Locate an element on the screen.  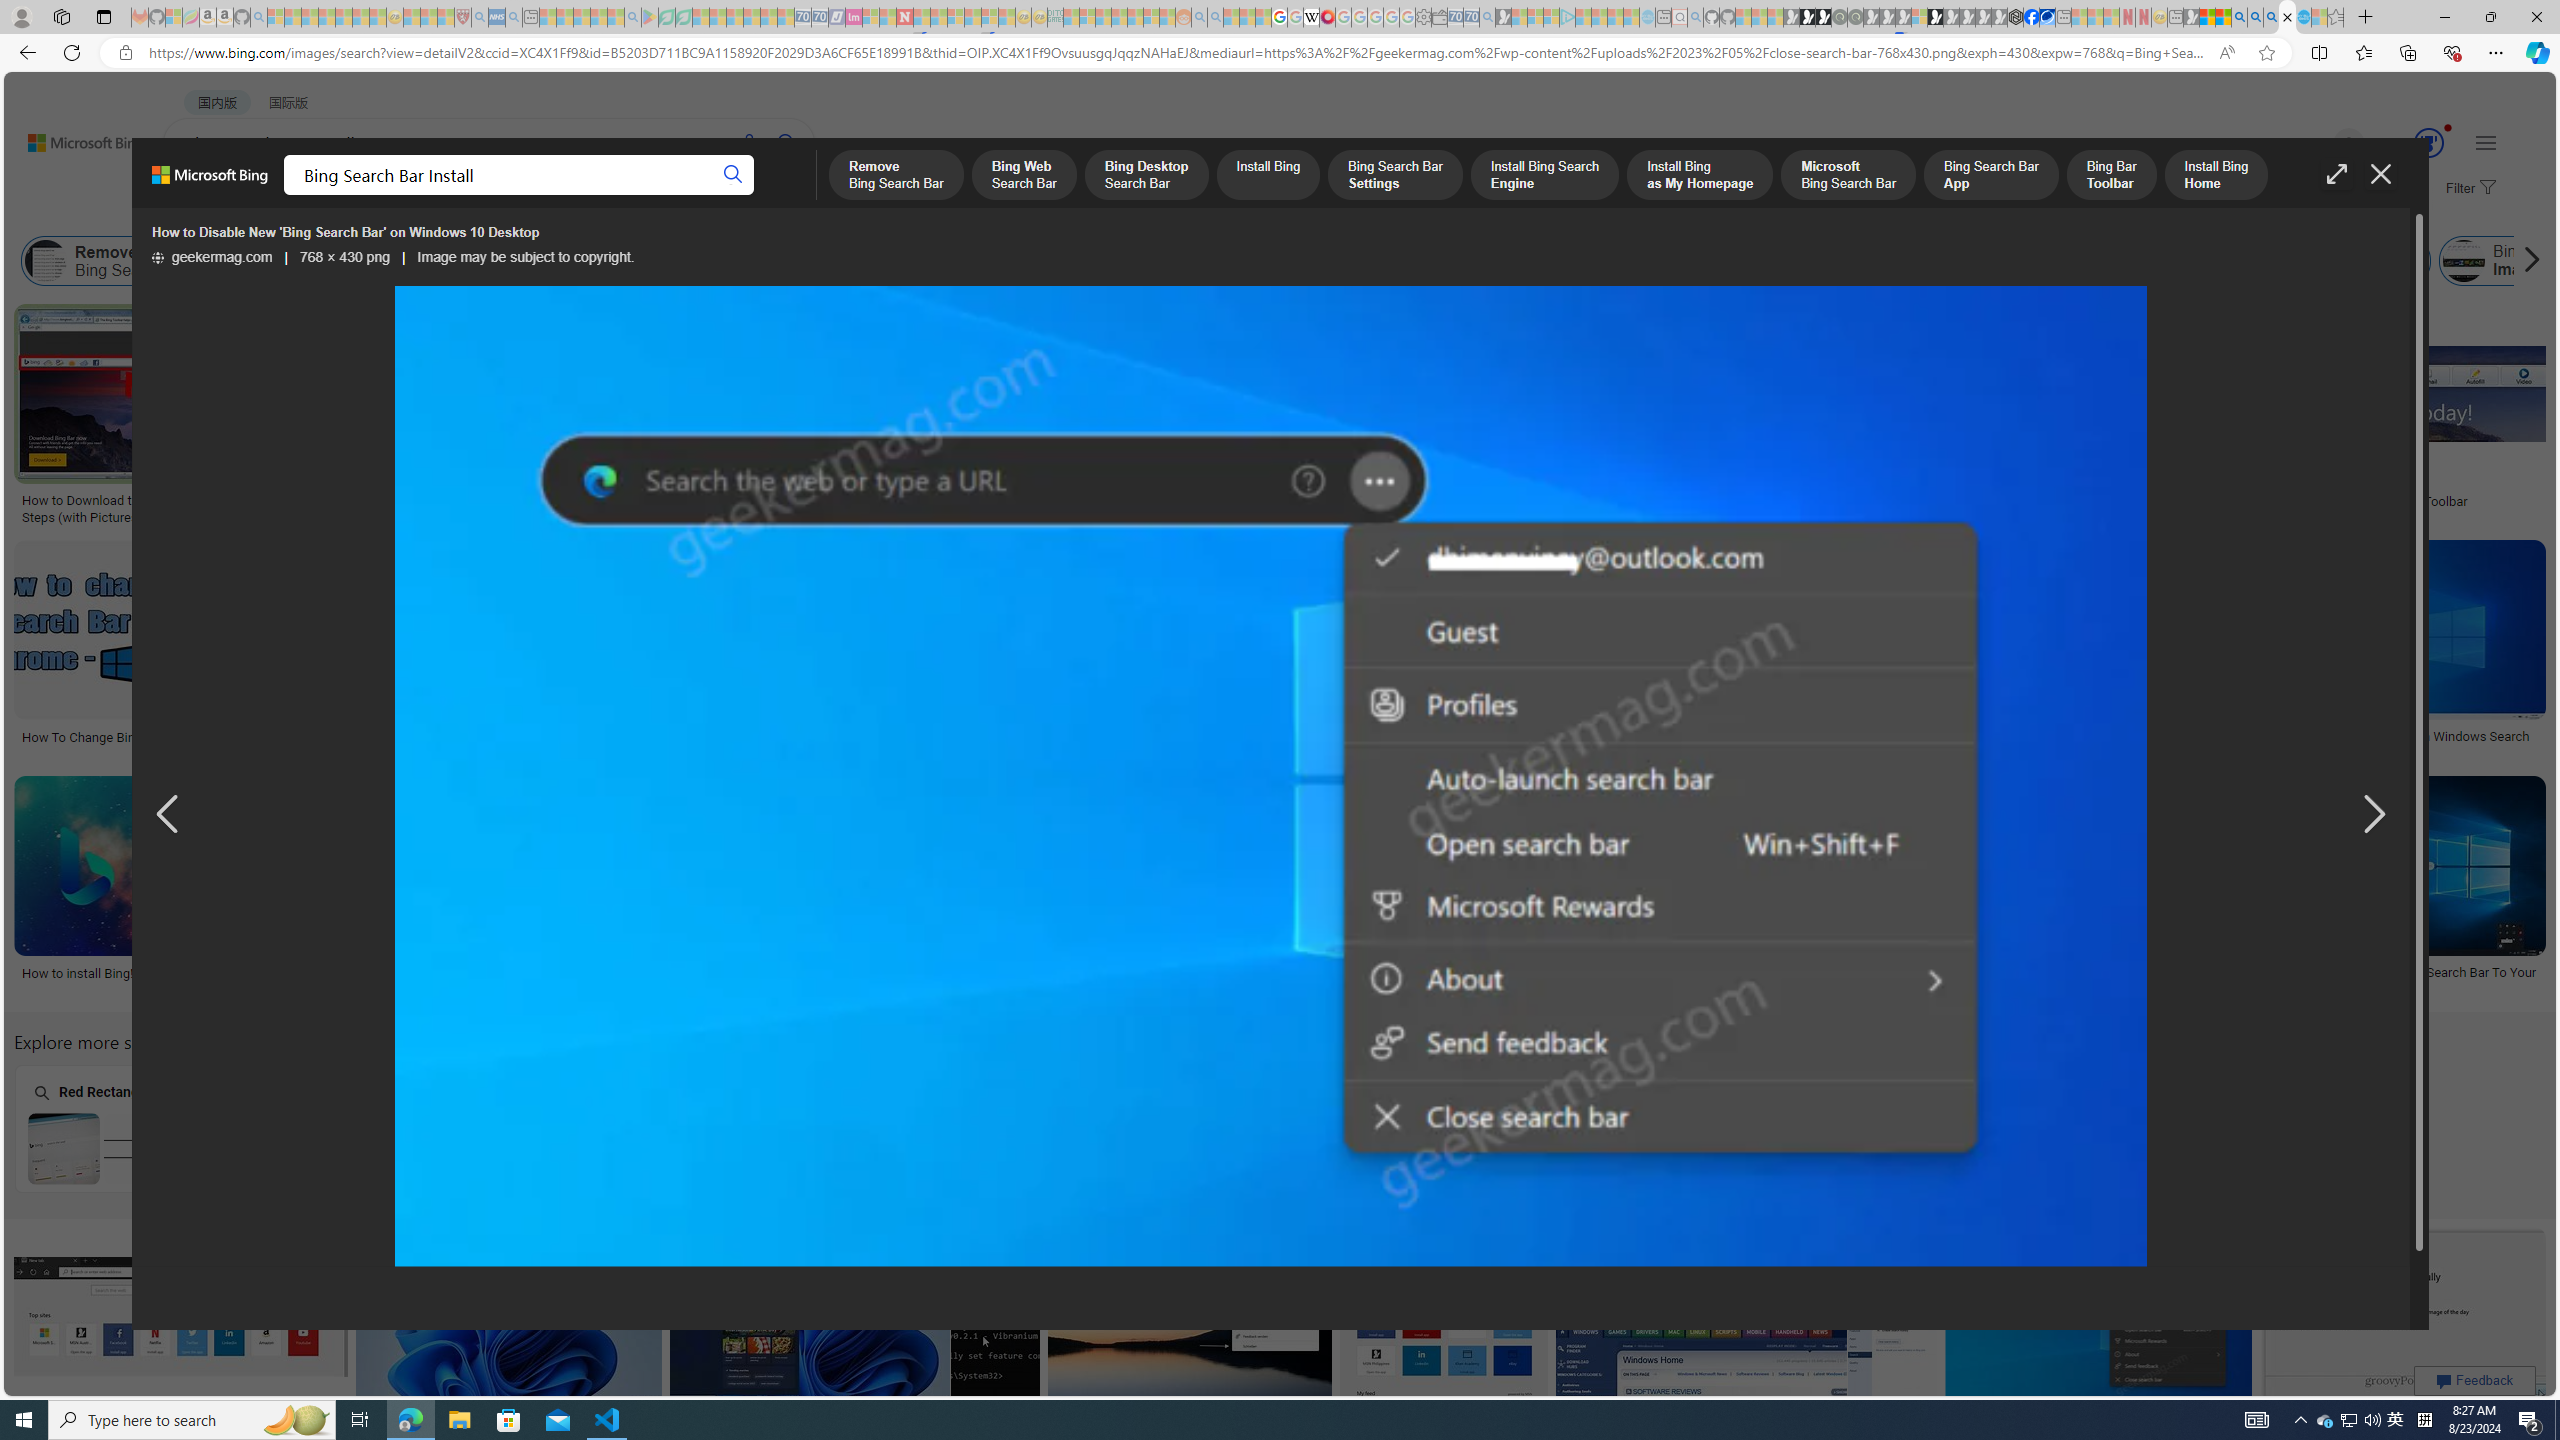
Enter Key is located at coordinates (651, 1128).